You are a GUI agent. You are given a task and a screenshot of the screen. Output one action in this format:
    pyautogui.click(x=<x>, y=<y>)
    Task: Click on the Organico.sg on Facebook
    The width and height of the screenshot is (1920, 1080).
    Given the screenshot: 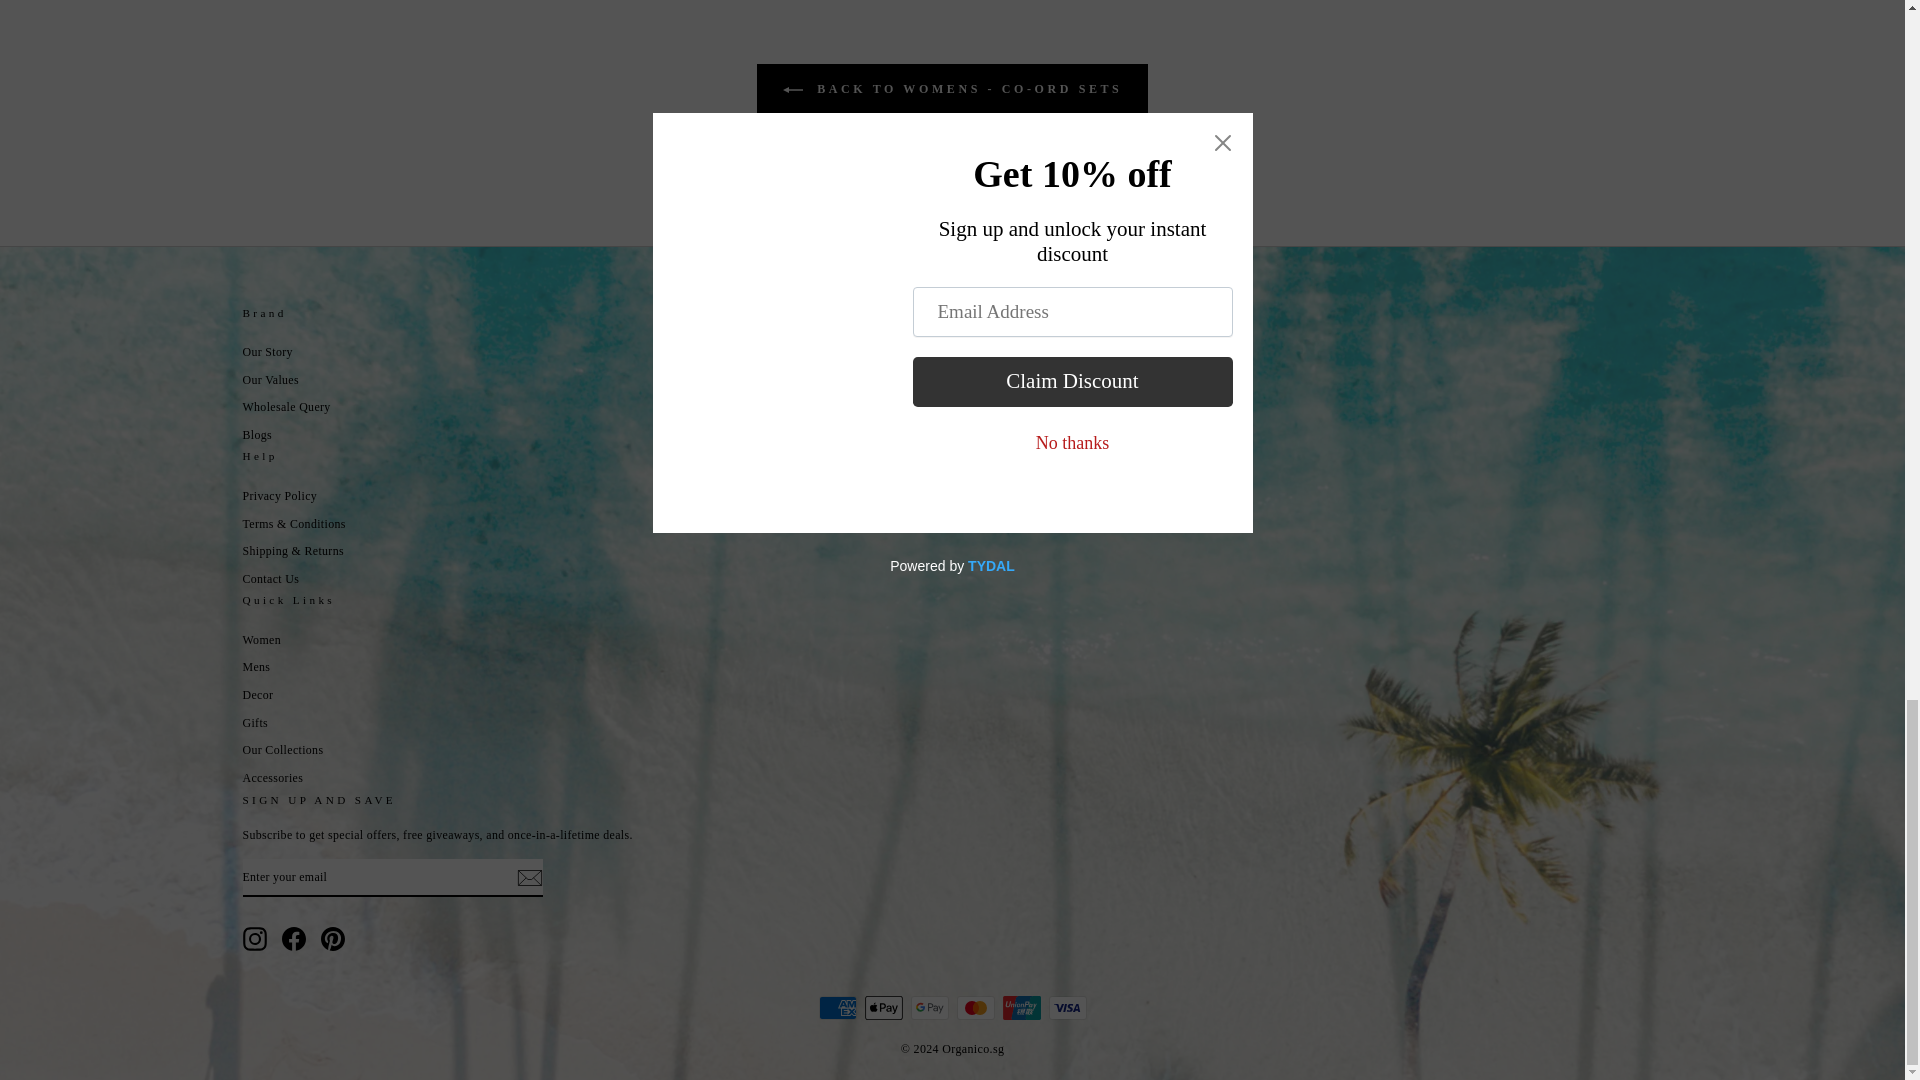 What is the action you would take?
    pyautogui.click(x=294, y=938)
    